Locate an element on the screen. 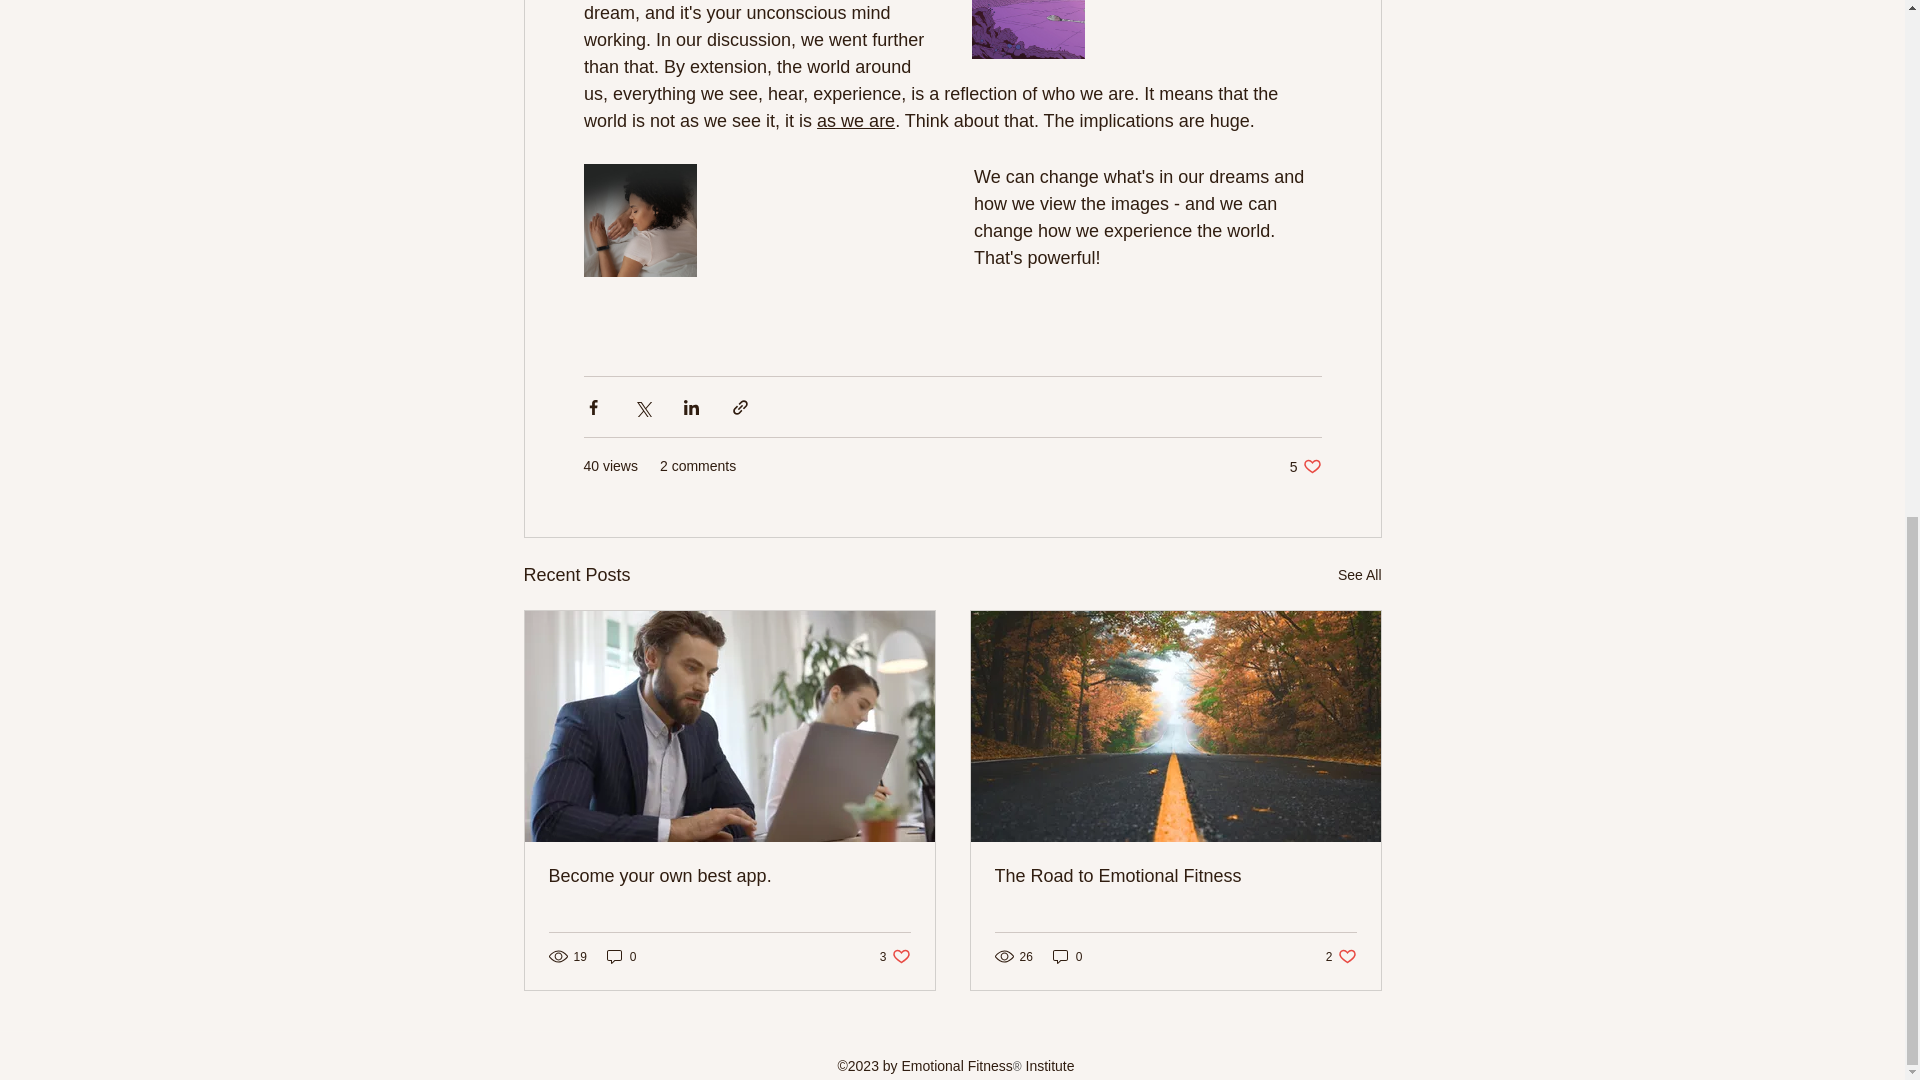 This screenshot has height=1080, width=1920. The Road to Emotional Fitness is located at coordinates (1306, 466).